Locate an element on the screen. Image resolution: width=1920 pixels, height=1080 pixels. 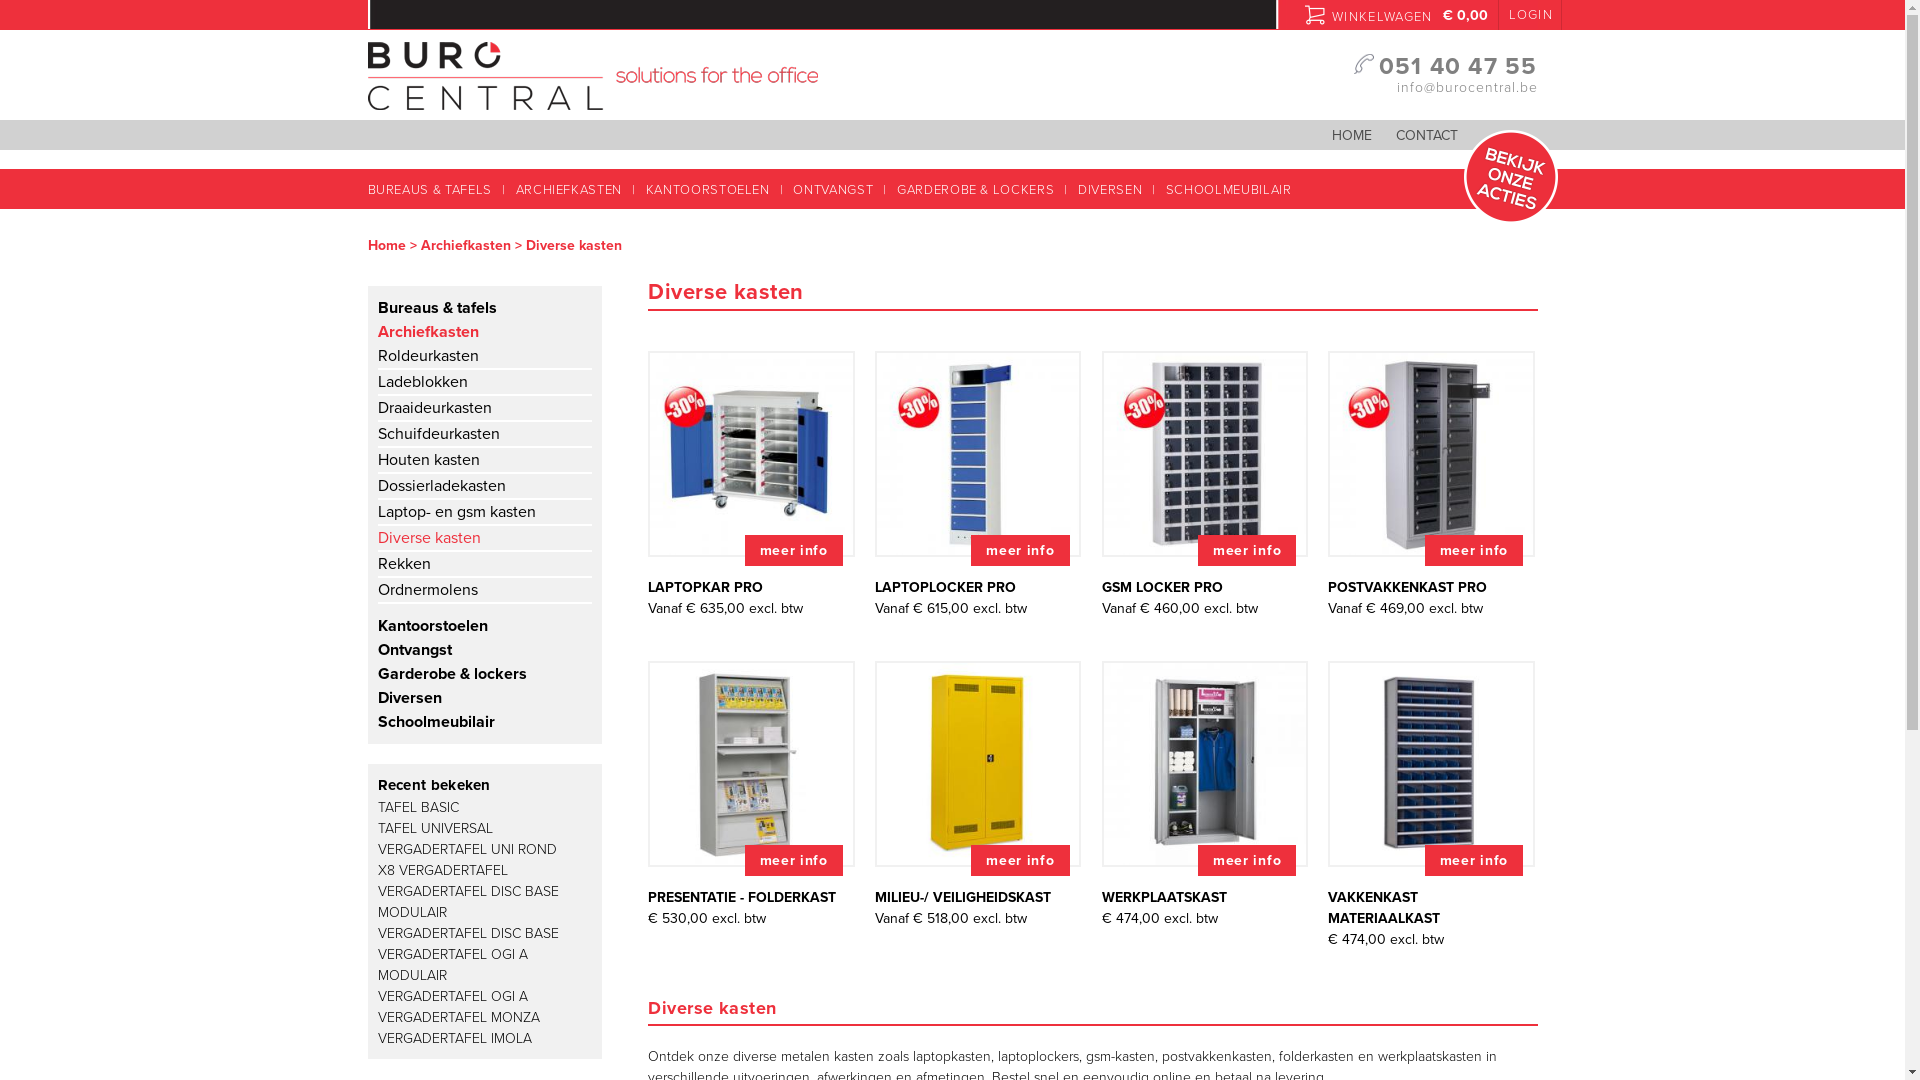
Rekken is located at coordinates (404, 564).